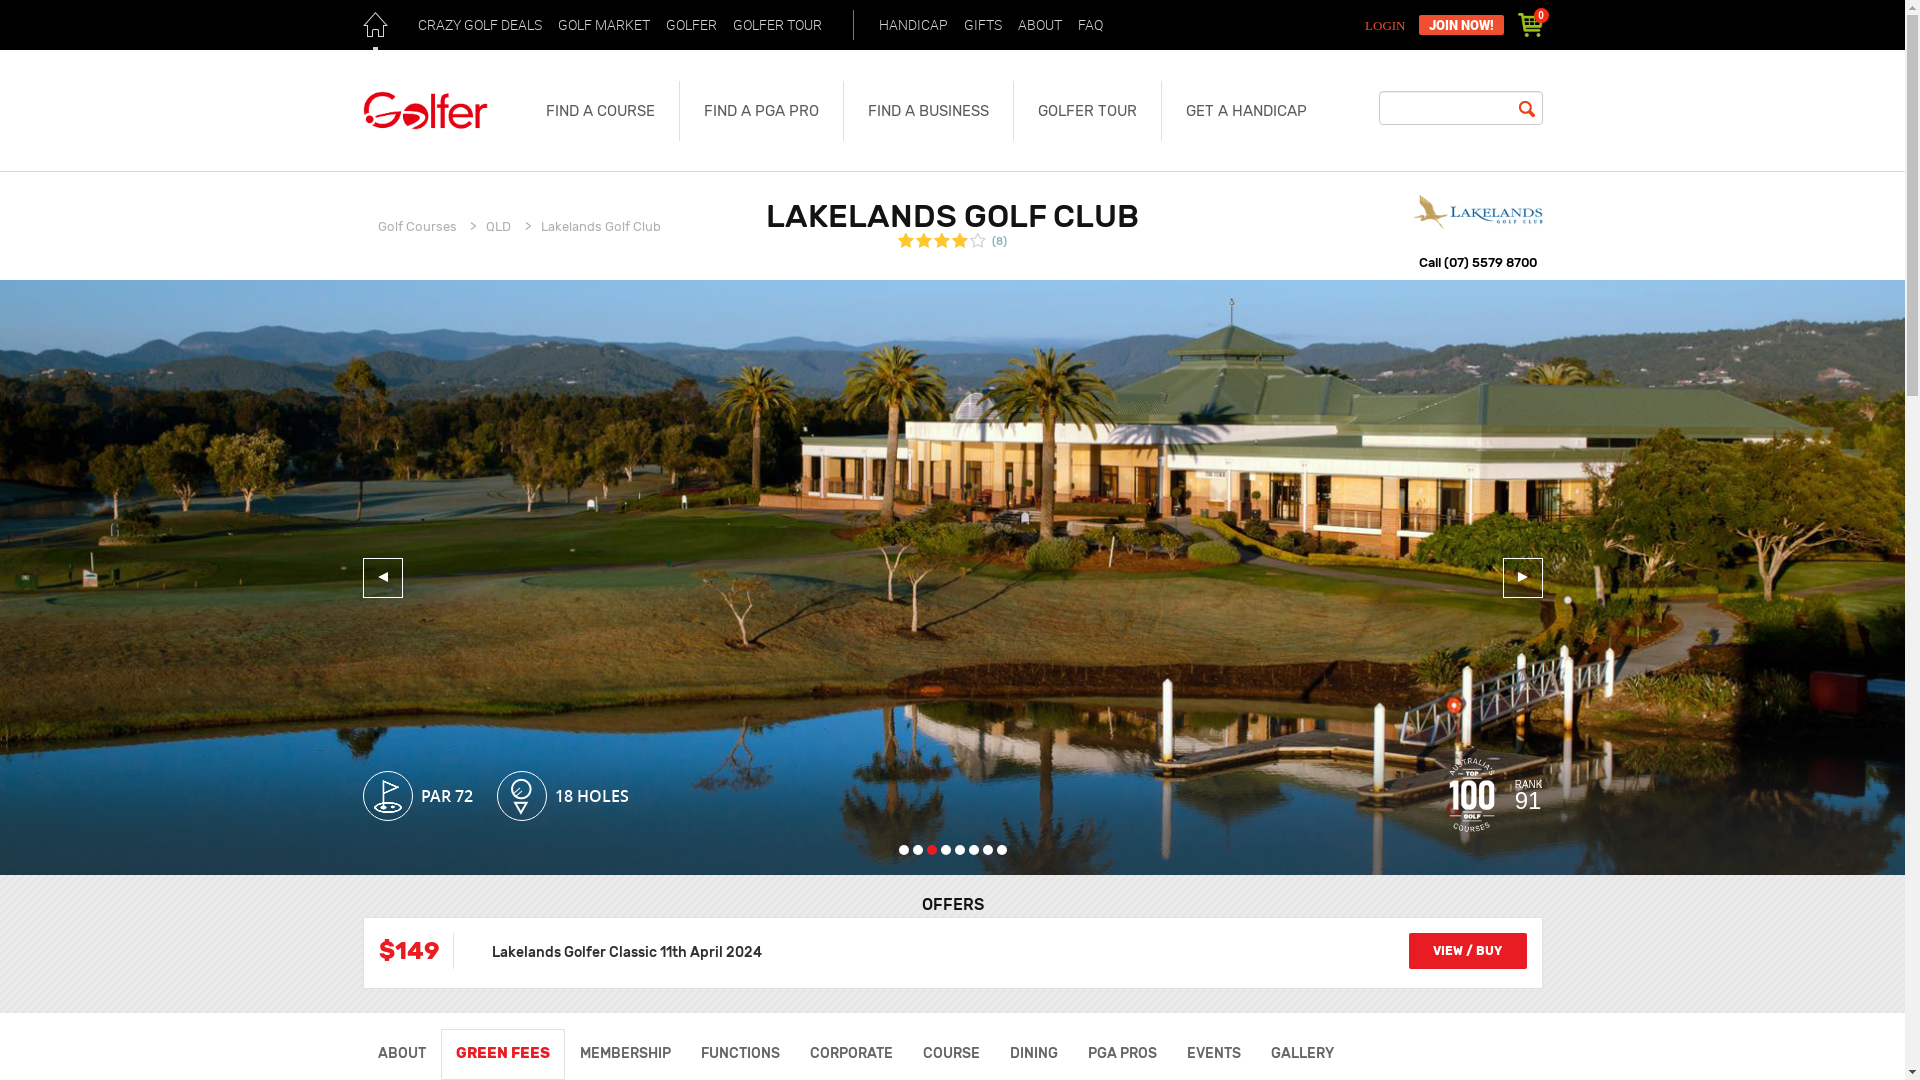  Describe the element at coordinates (927, 111) in the screenshot. I see `FIND A BUSINESS` at that location.